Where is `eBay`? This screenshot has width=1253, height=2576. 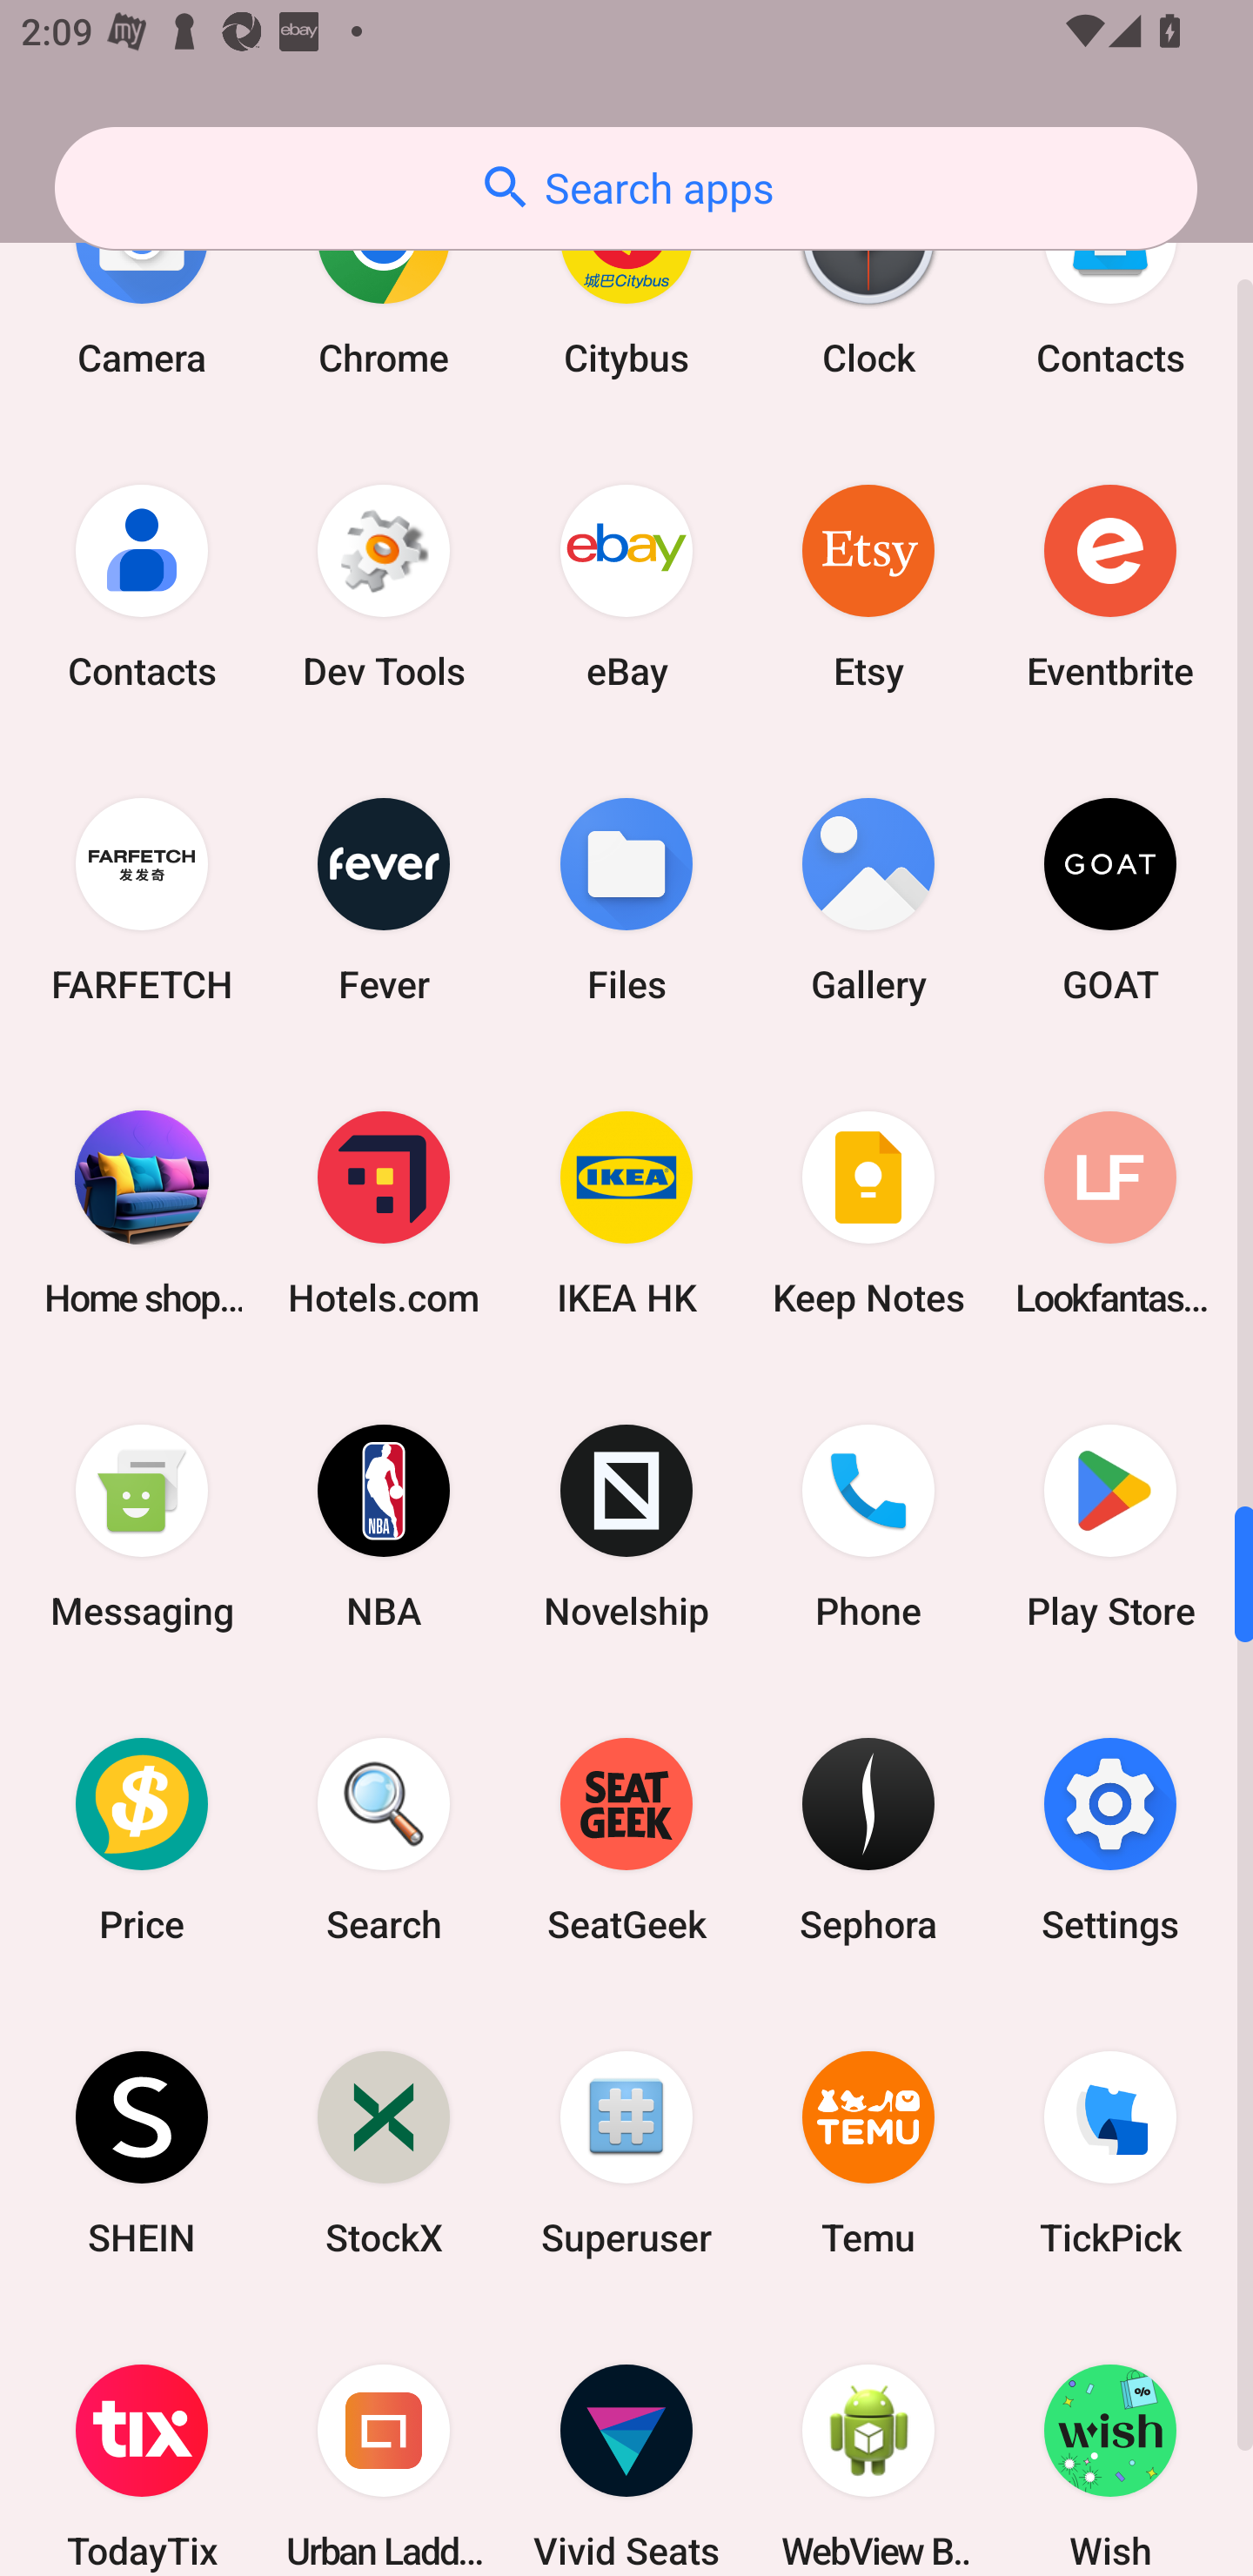
eBay is located at coordinates (626, 587).